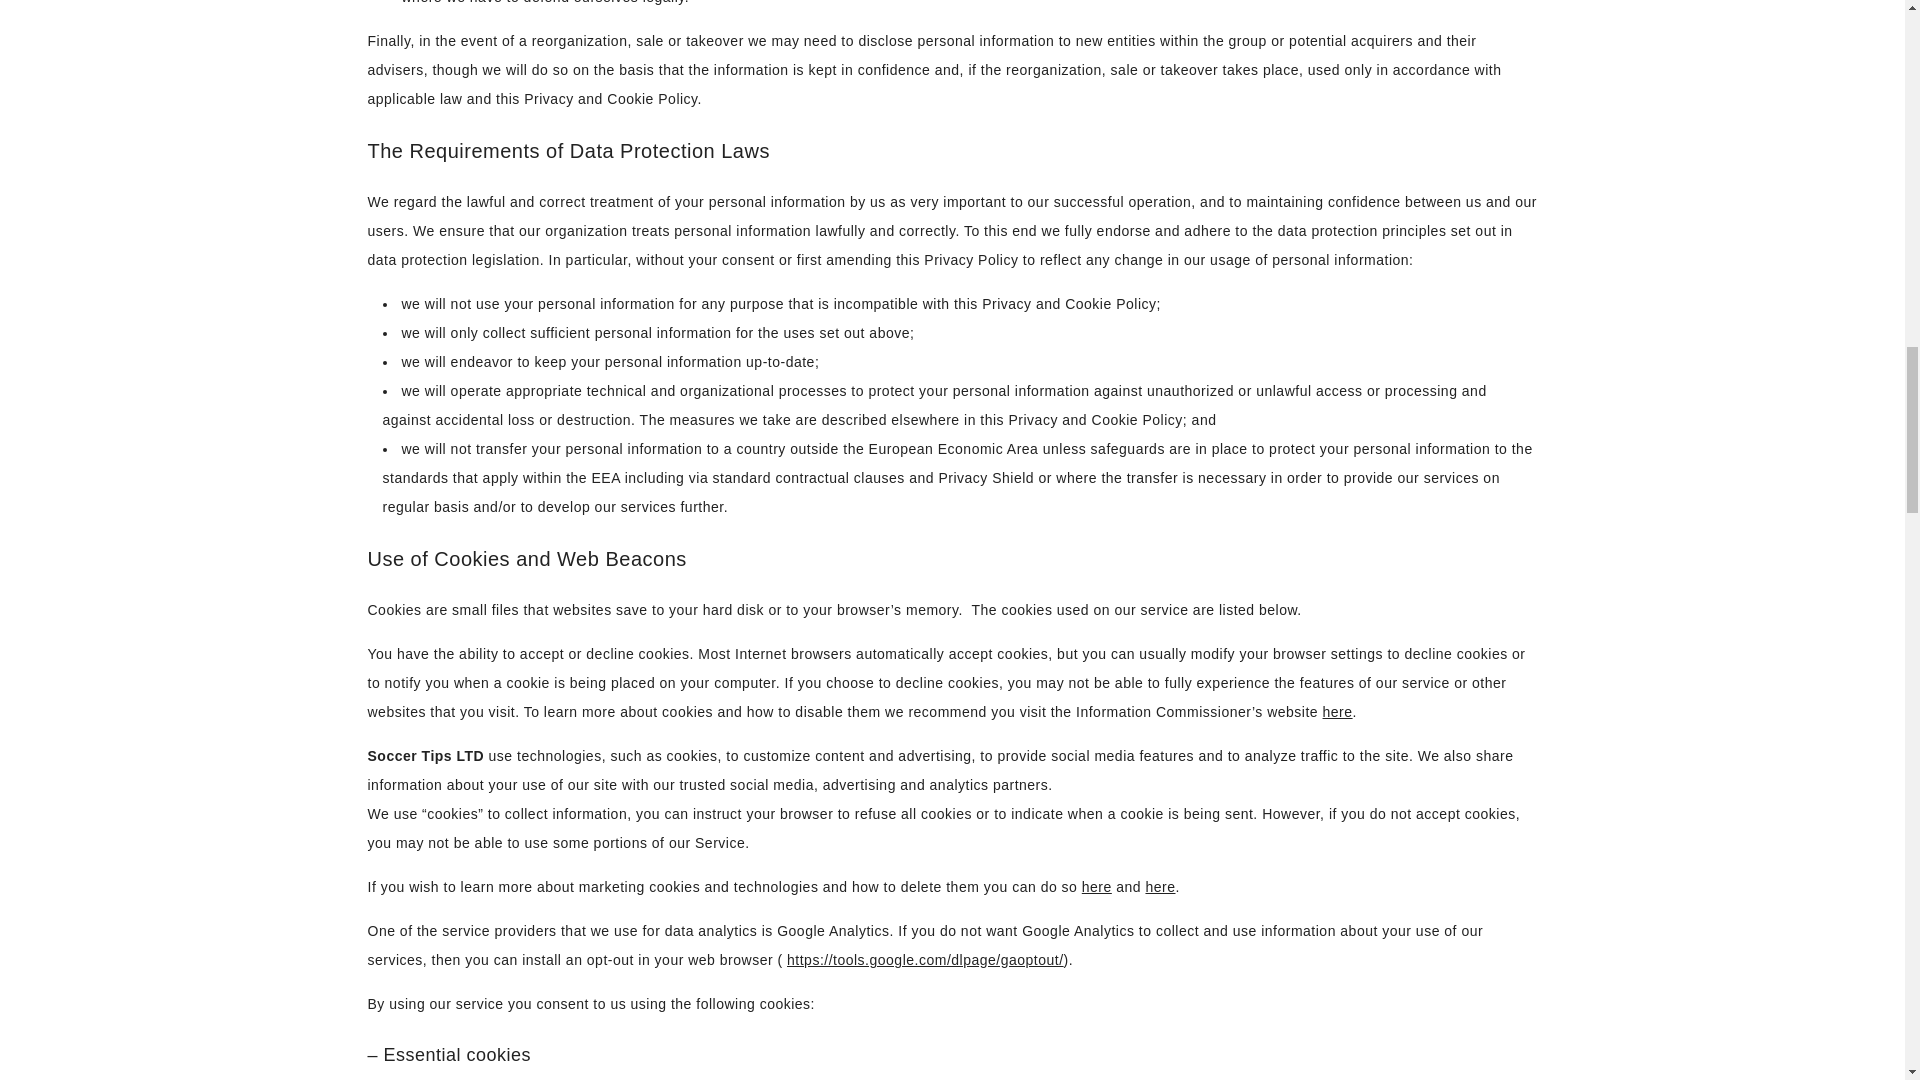  What do you see at coordinates (1160, 887) in the screenshot?
I see `here` at bounding box center [1160, 887].